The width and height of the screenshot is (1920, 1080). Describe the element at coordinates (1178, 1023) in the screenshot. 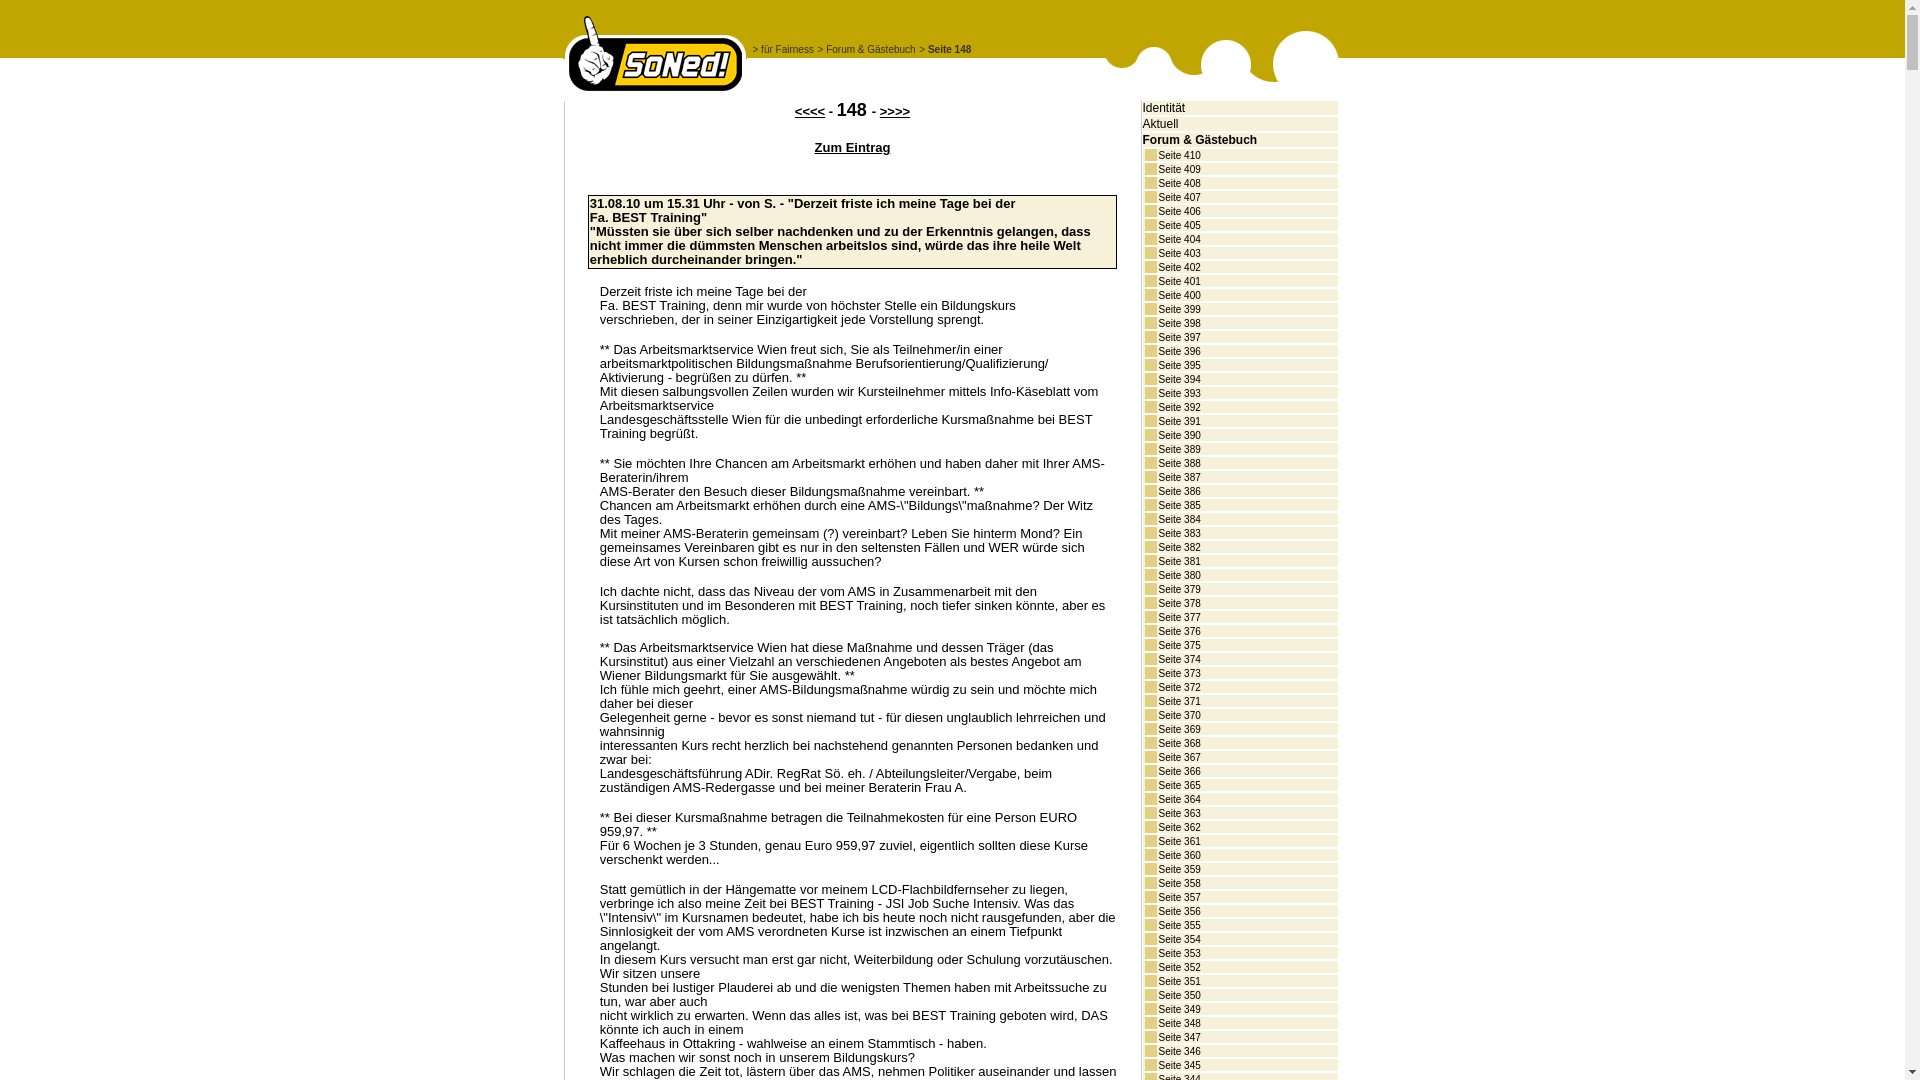

I see `Seite 348` at that location.